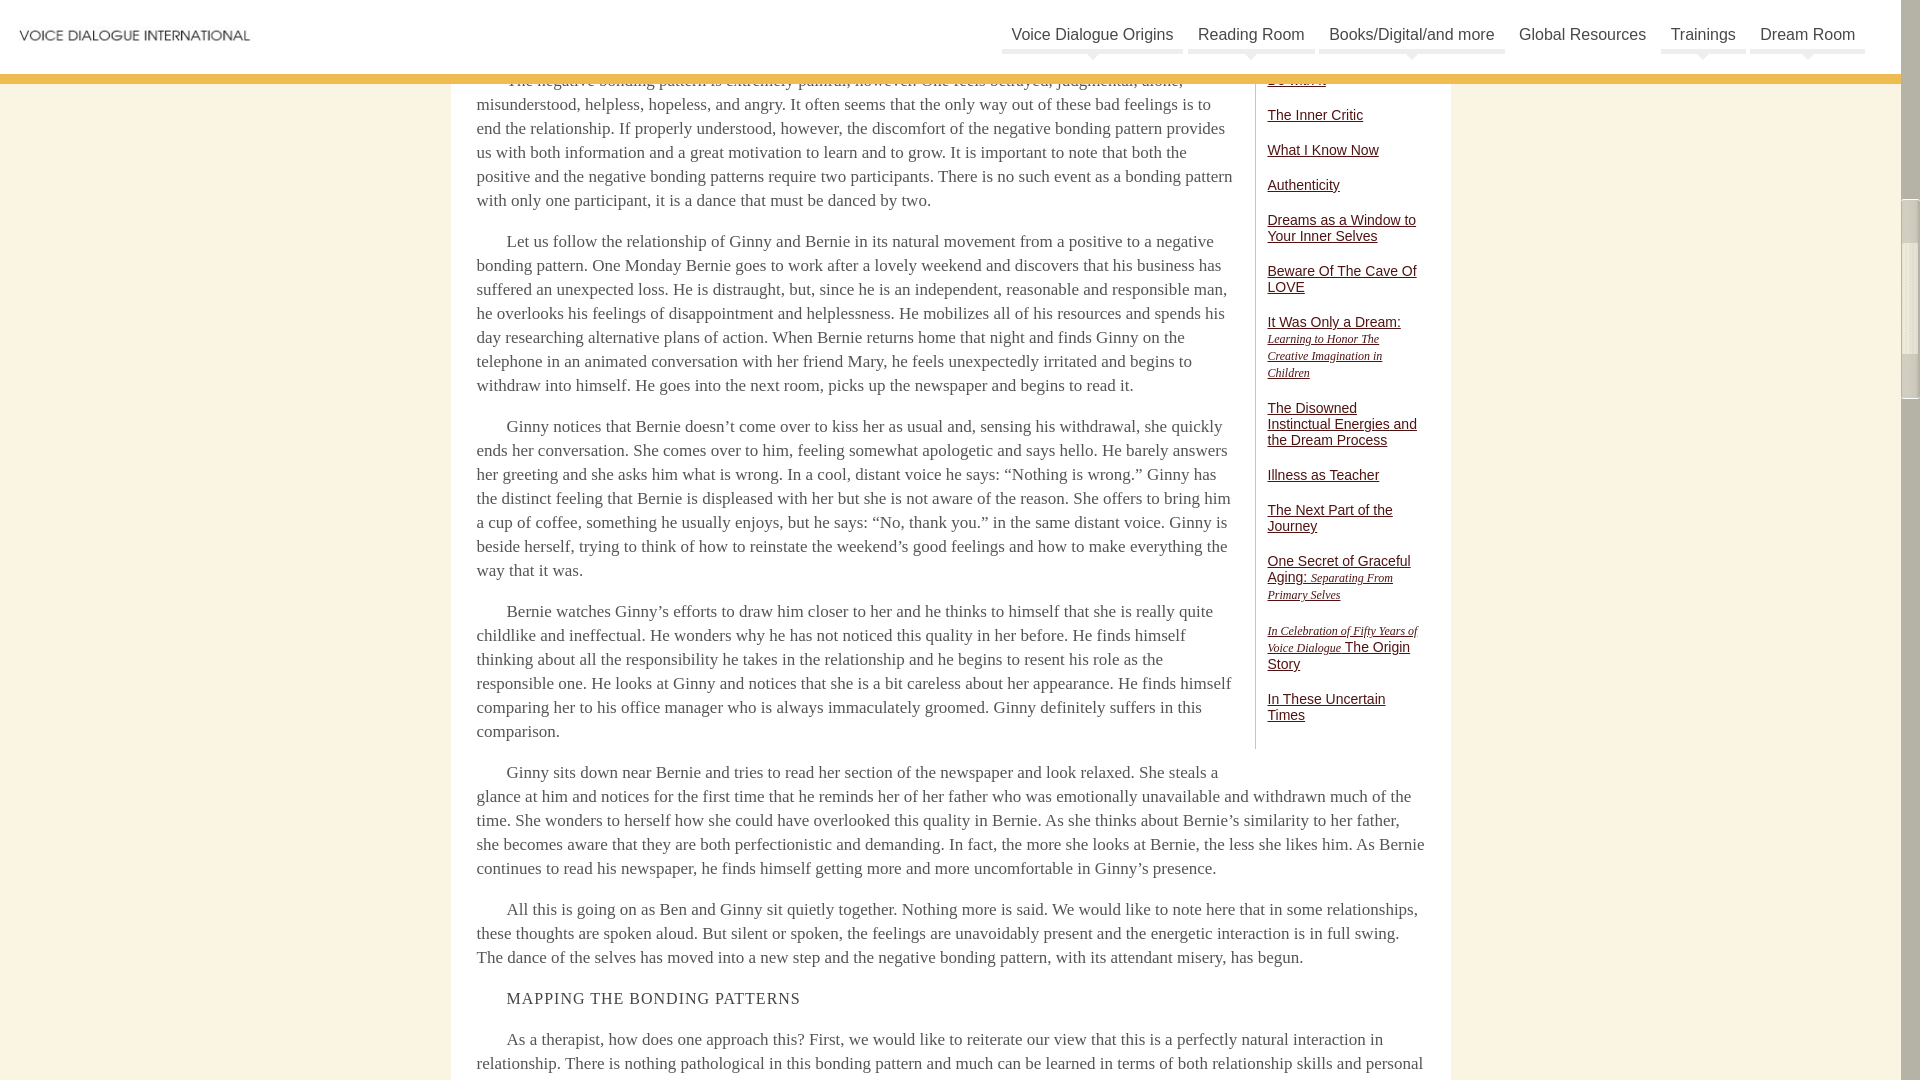 This screenshot has height=1080, width=1920. What do you see at coordinates (1342, 228) in the screenshot?
I see `Dreams as a Window to Your Inner Selves` at bounding box center [1342, 228].